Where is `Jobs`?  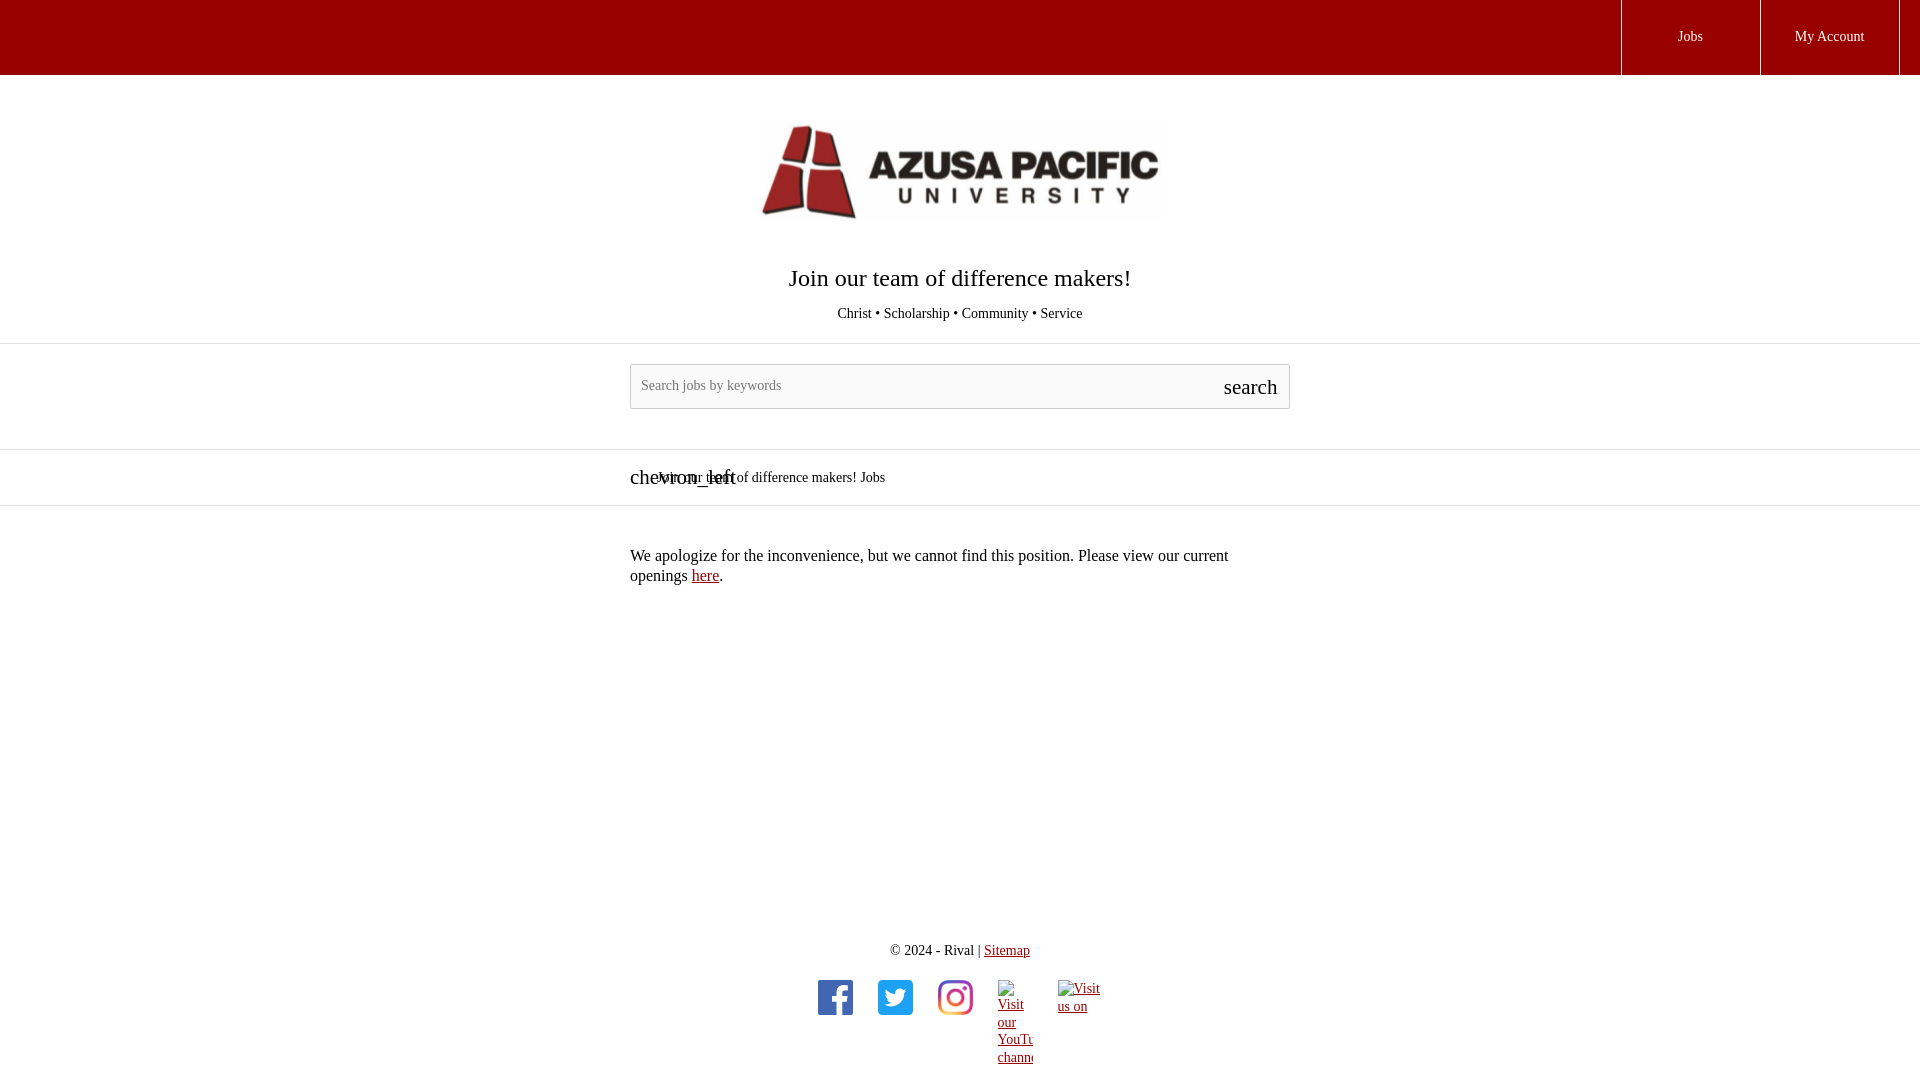
Jobs is located at coordinates (1690, 37).